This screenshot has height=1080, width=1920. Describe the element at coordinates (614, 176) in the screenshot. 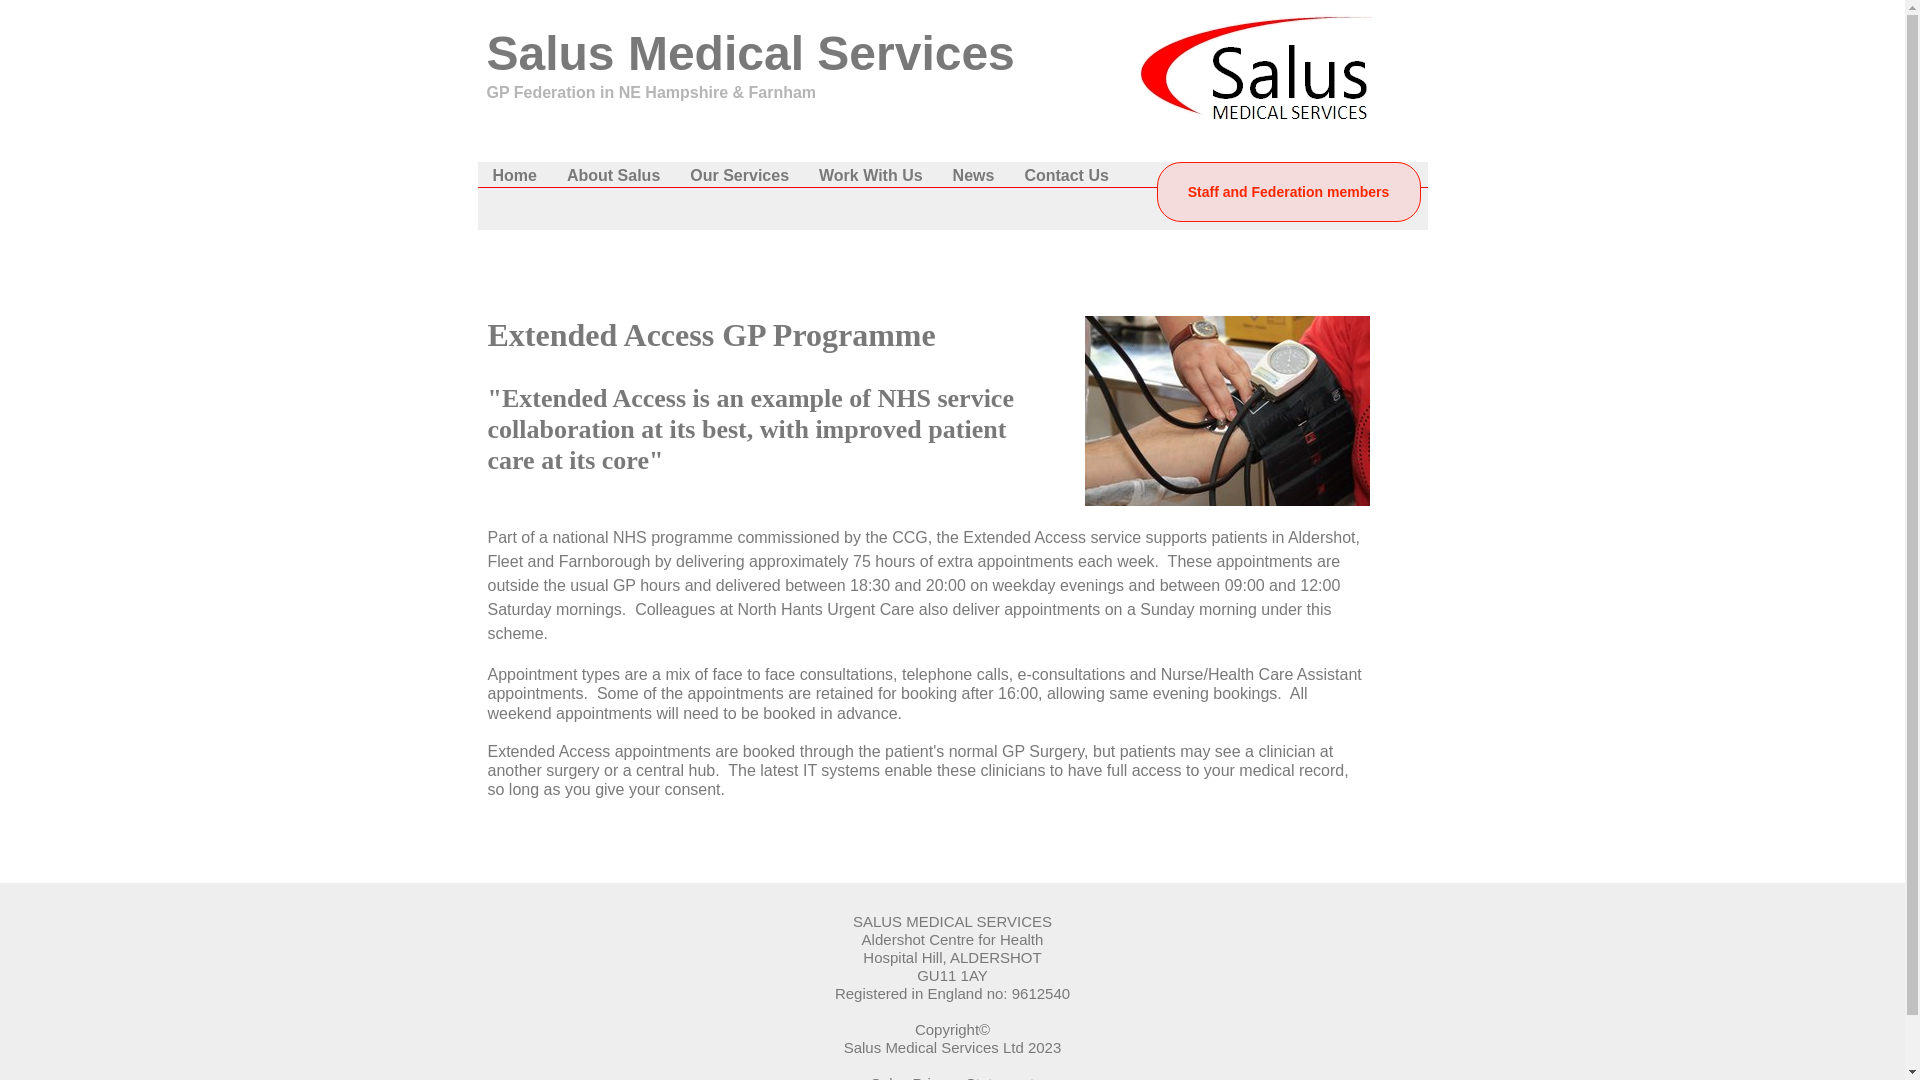

I see `About Salus` at that location.